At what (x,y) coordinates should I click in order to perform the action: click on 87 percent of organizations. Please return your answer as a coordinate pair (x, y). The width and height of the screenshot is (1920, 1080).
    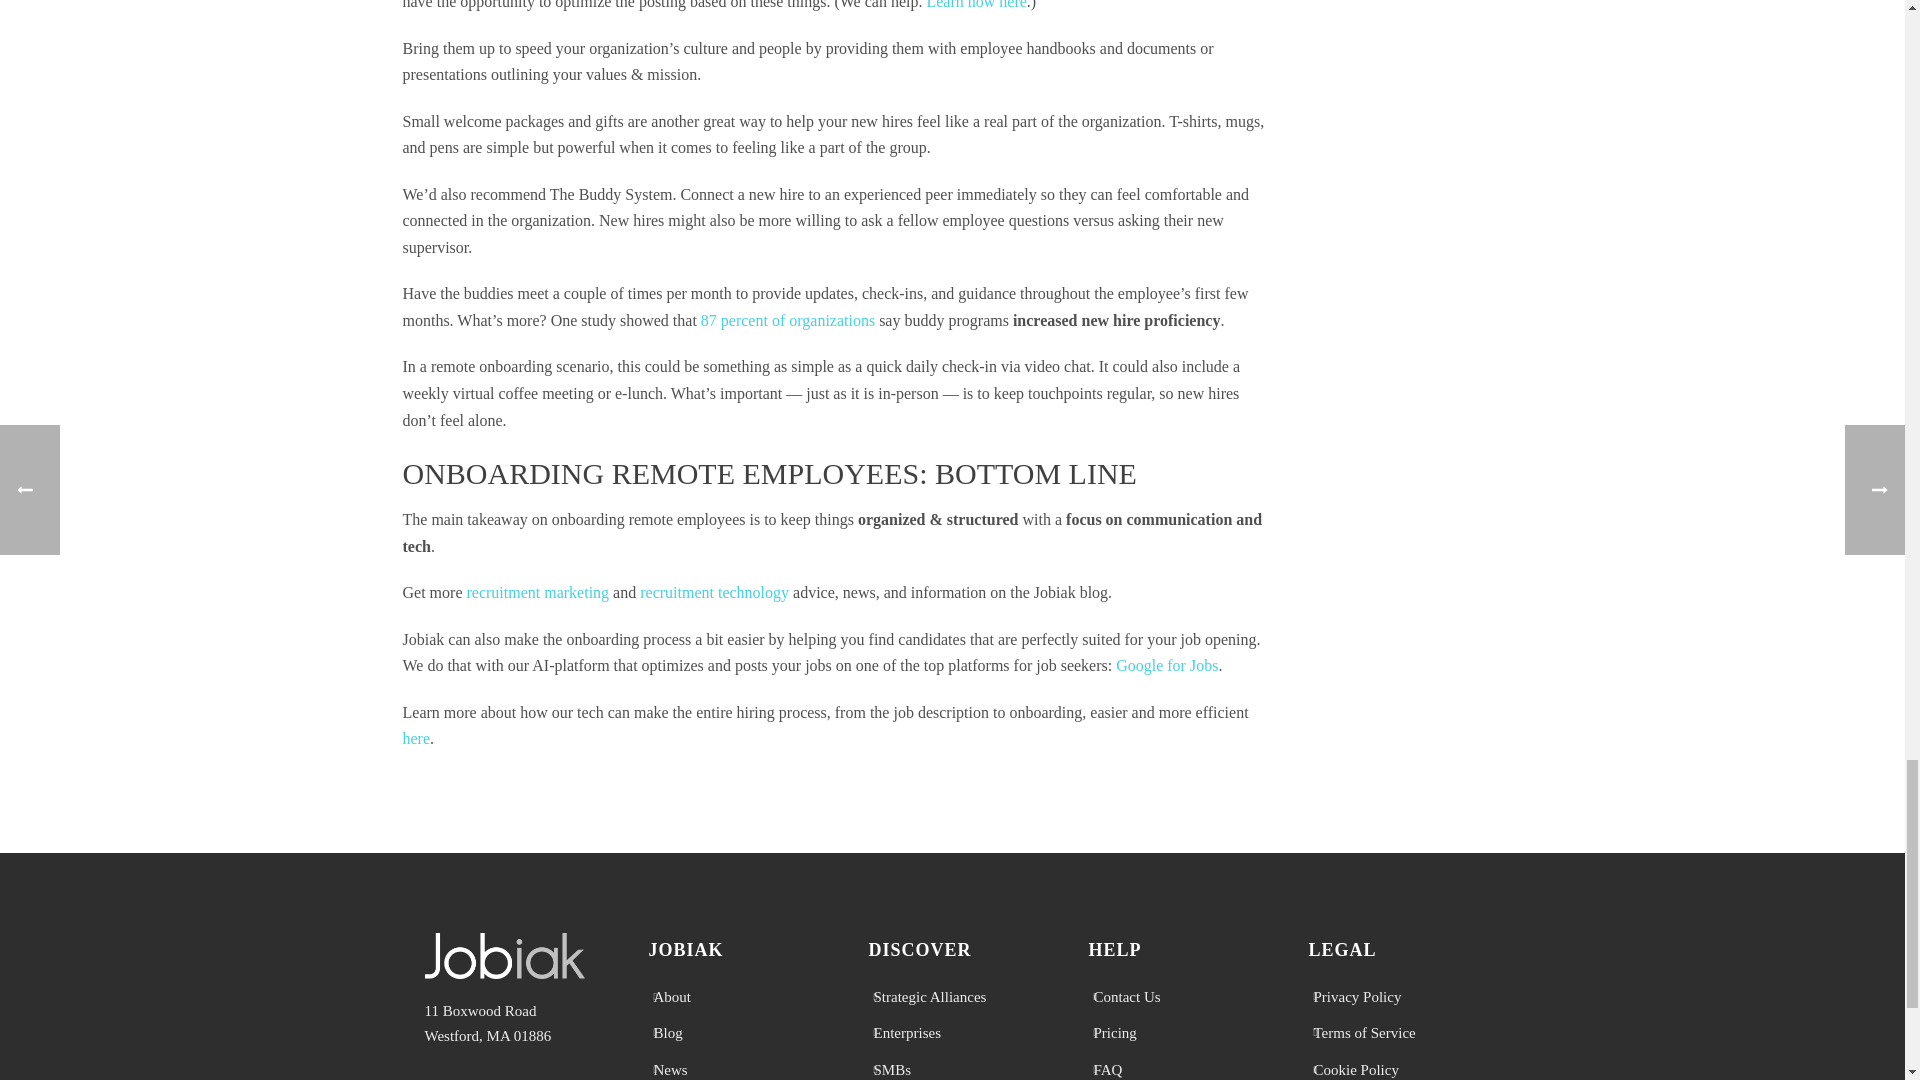
    Looking at the image, I should click on (788, 320).